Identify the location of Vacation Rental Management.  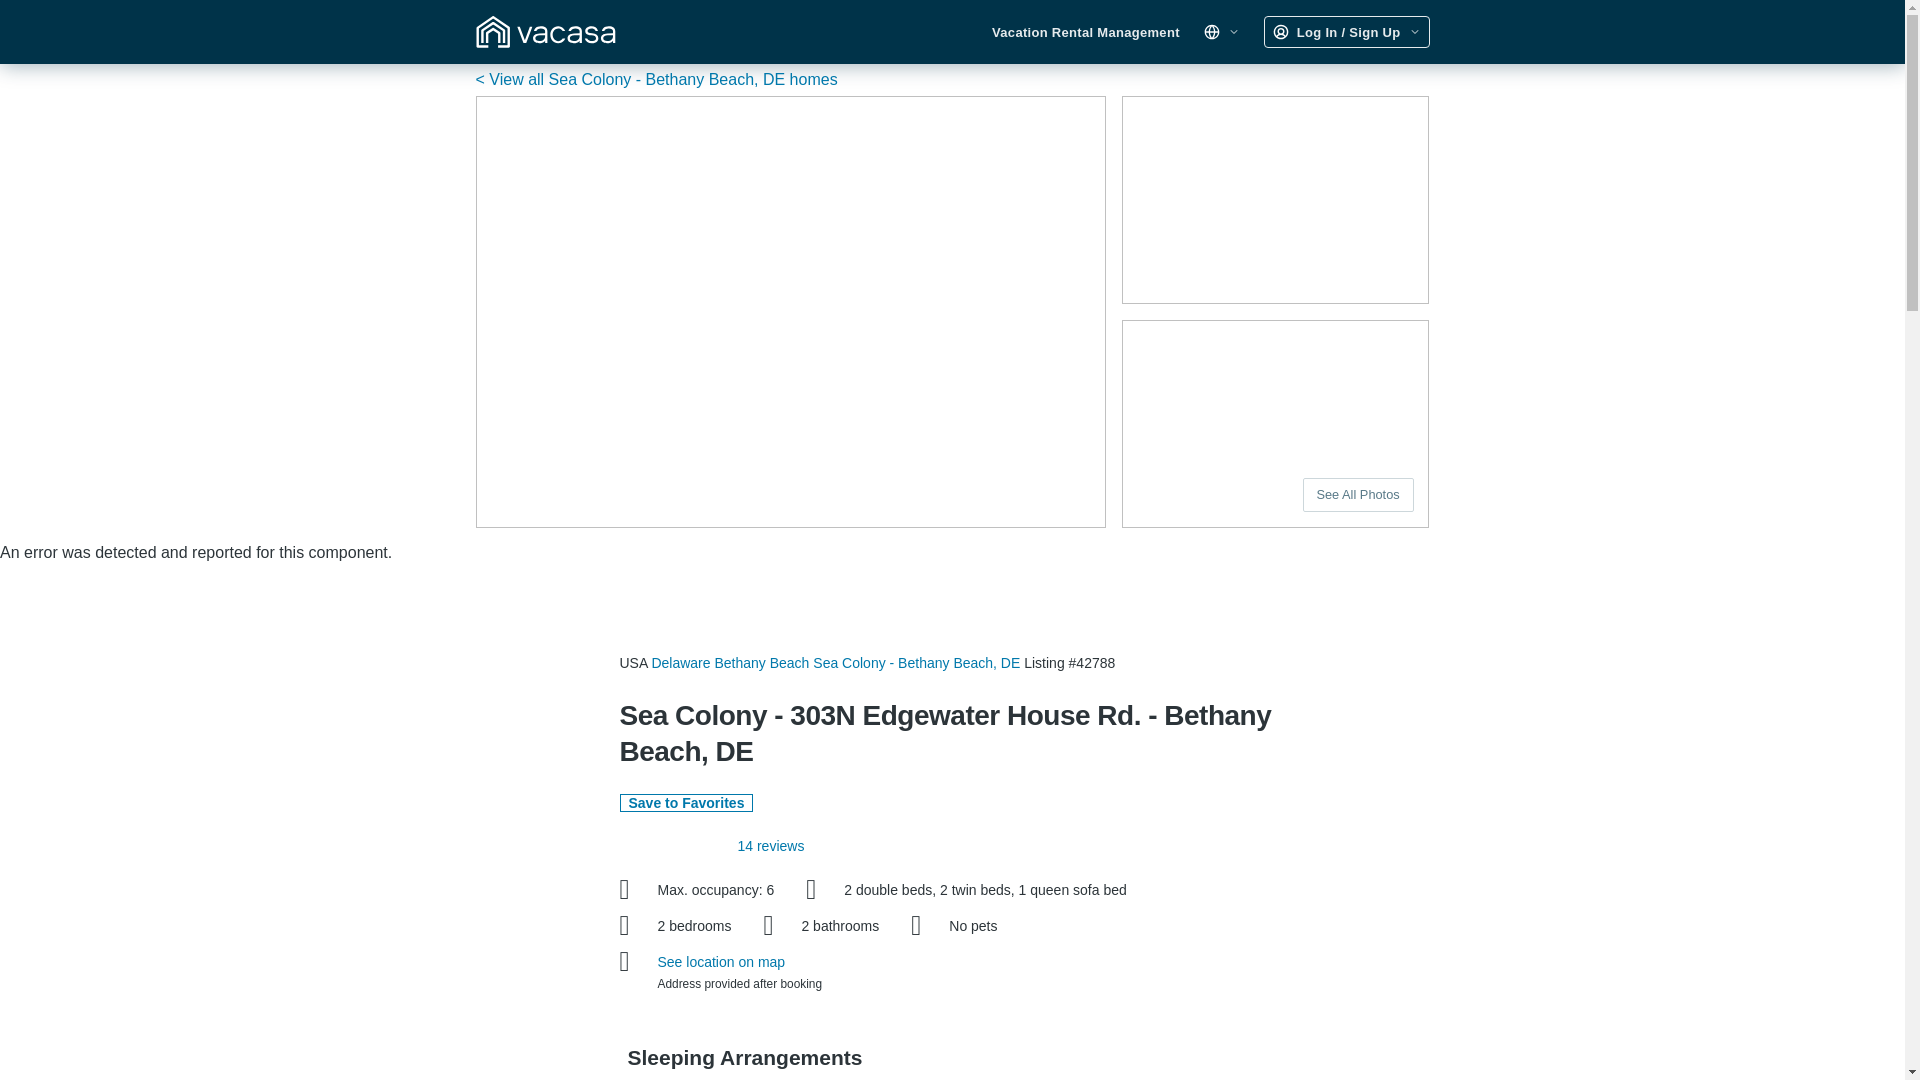
(1086, 32).